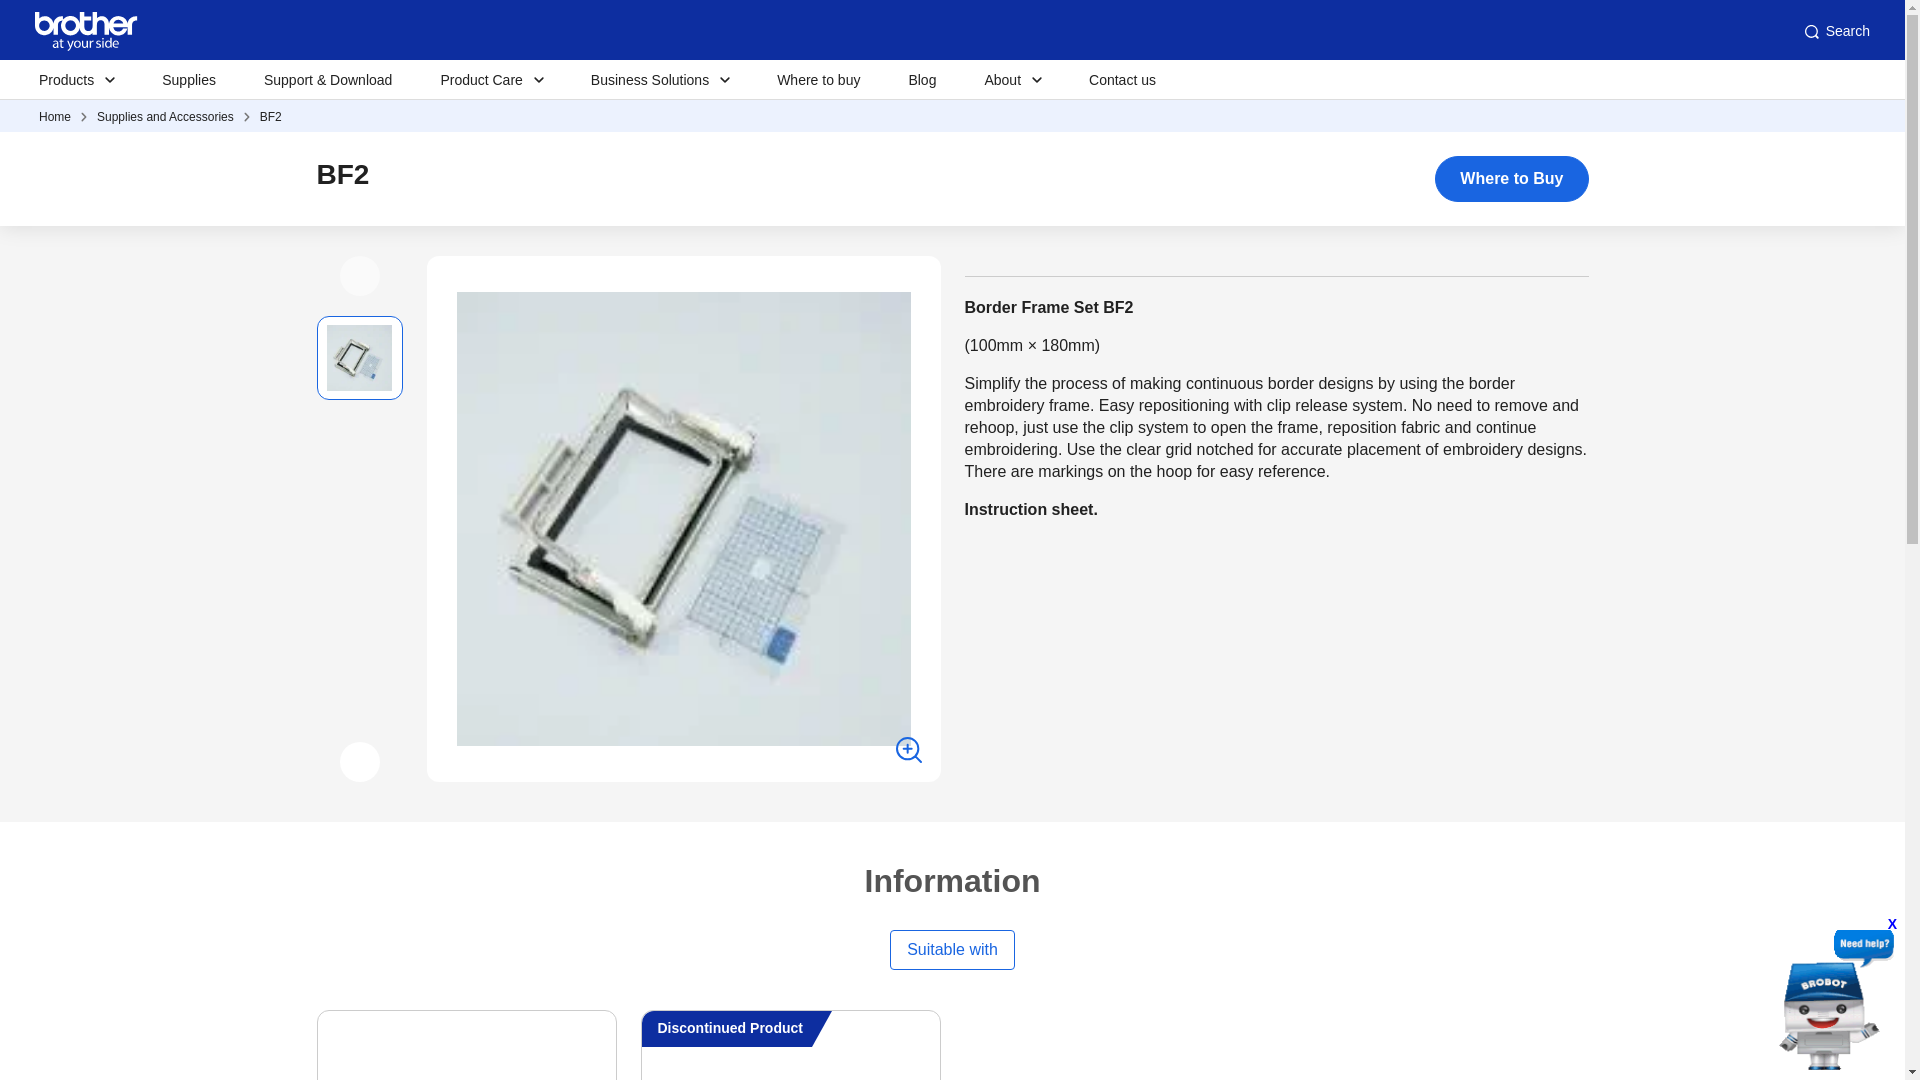 The image size is (1920, 1080). Describe the element at coordinates (166, 117) in the screenshot. I see `Supplies and Accessories` at that location.